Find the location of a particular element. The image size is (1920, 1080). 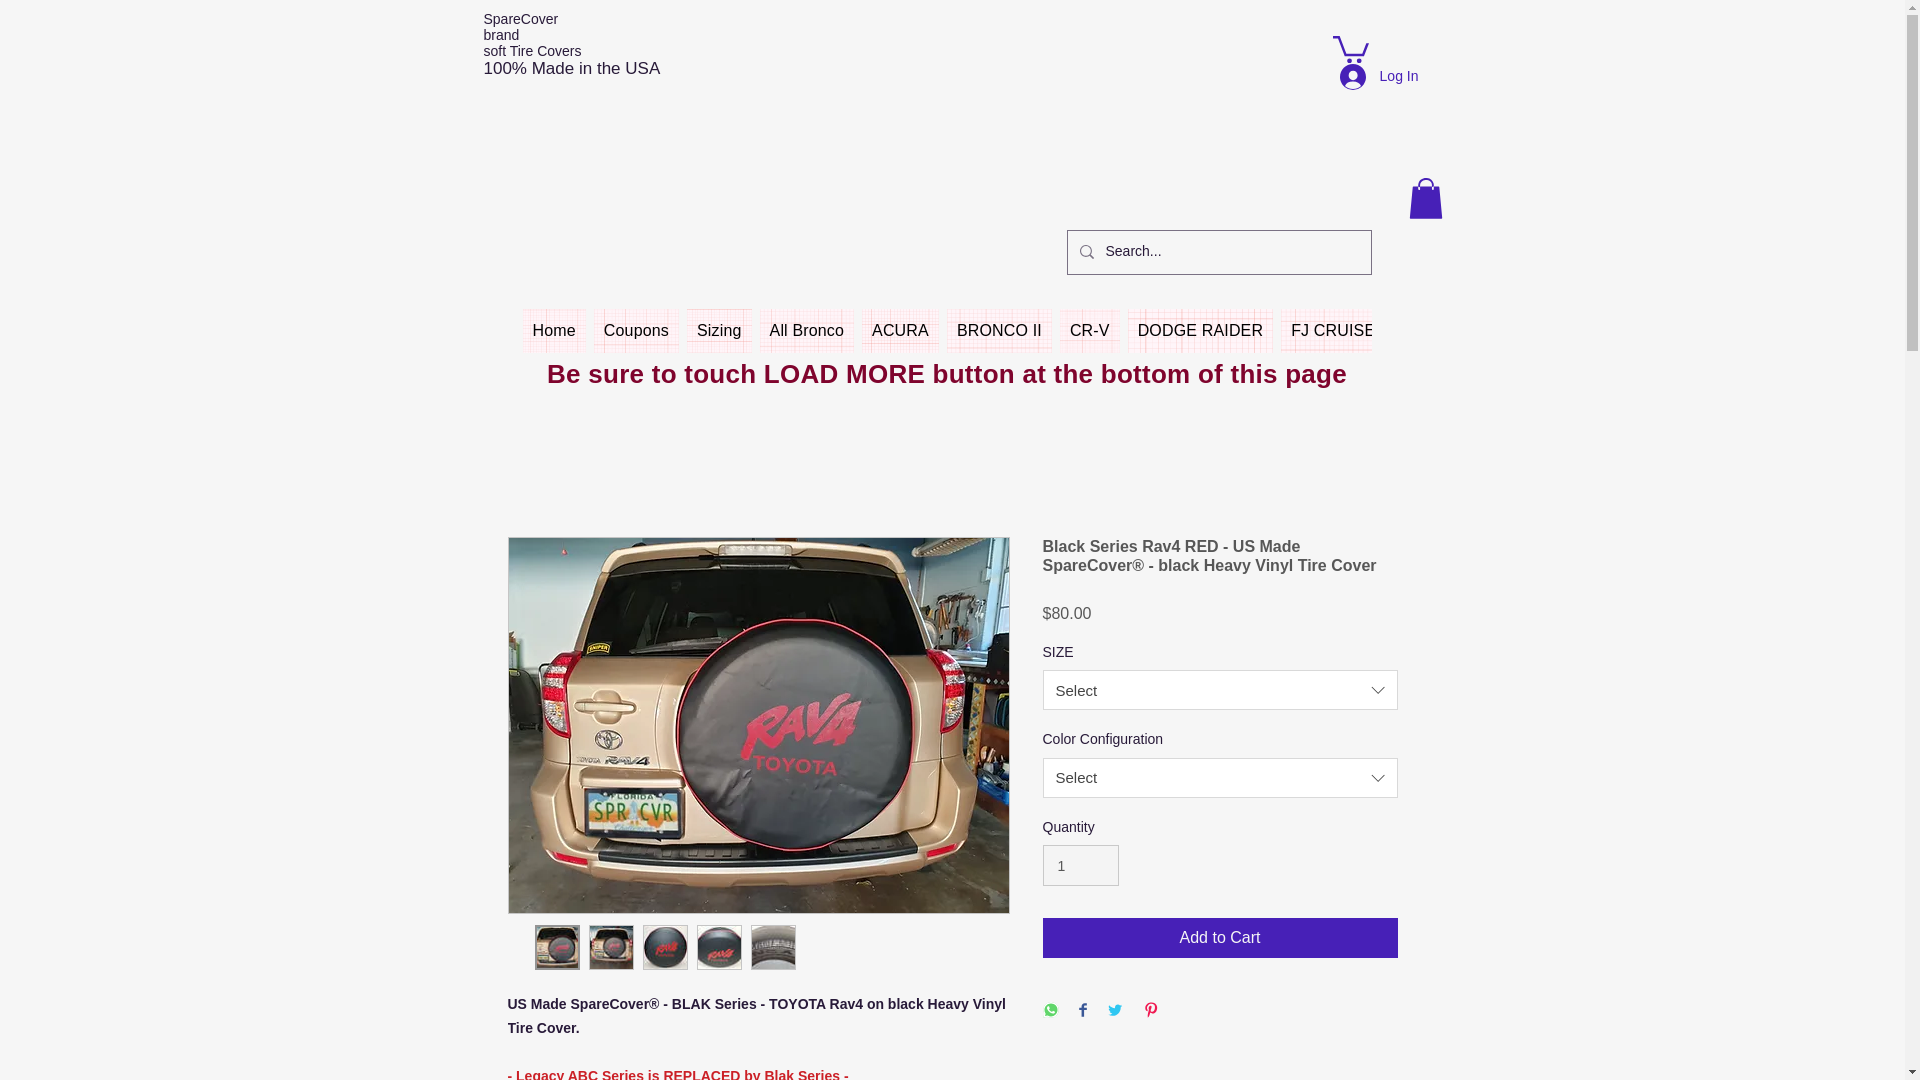

Sizing is located at coordinates (720, 330).